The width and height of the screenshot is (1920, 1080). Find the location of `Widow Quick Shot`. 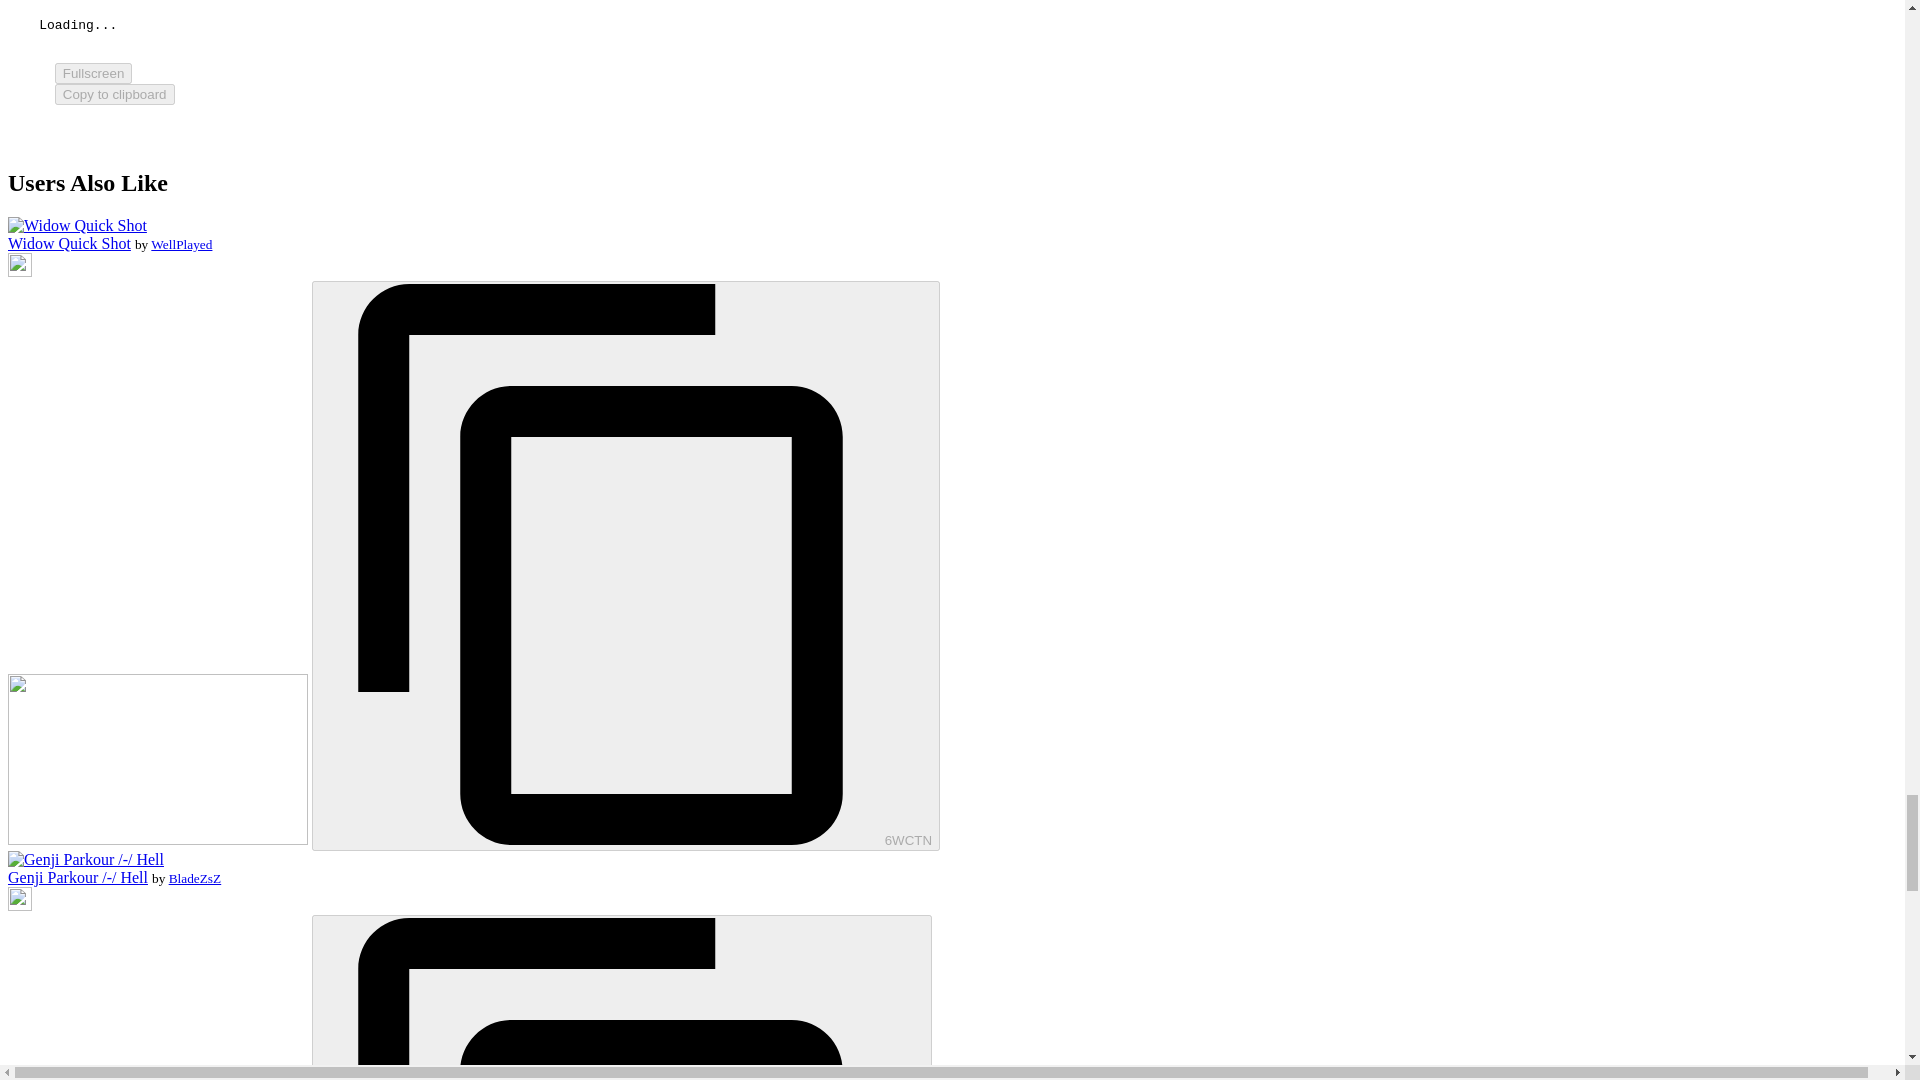

Widow Quick Shot is located at coordinates (77, 226).